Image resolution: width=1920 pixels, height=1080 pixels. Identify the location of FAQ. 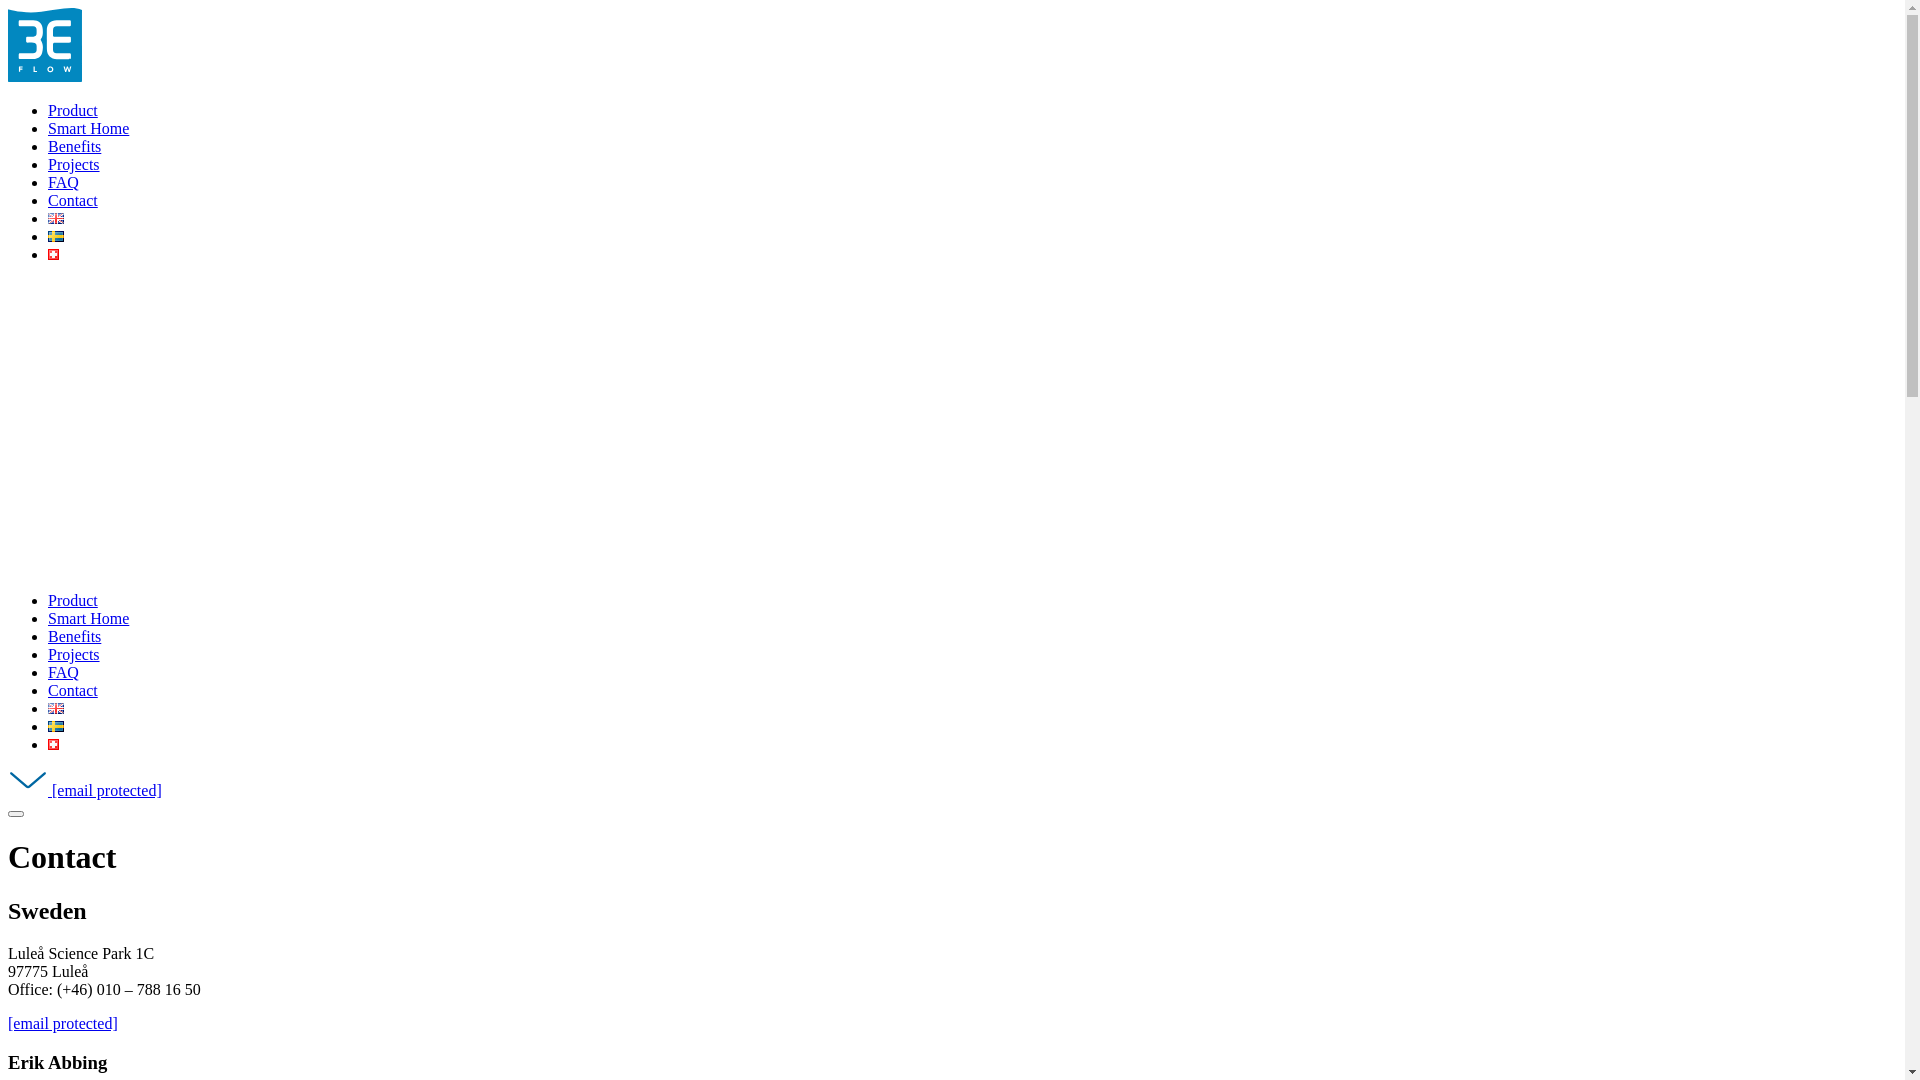
(64, 672).